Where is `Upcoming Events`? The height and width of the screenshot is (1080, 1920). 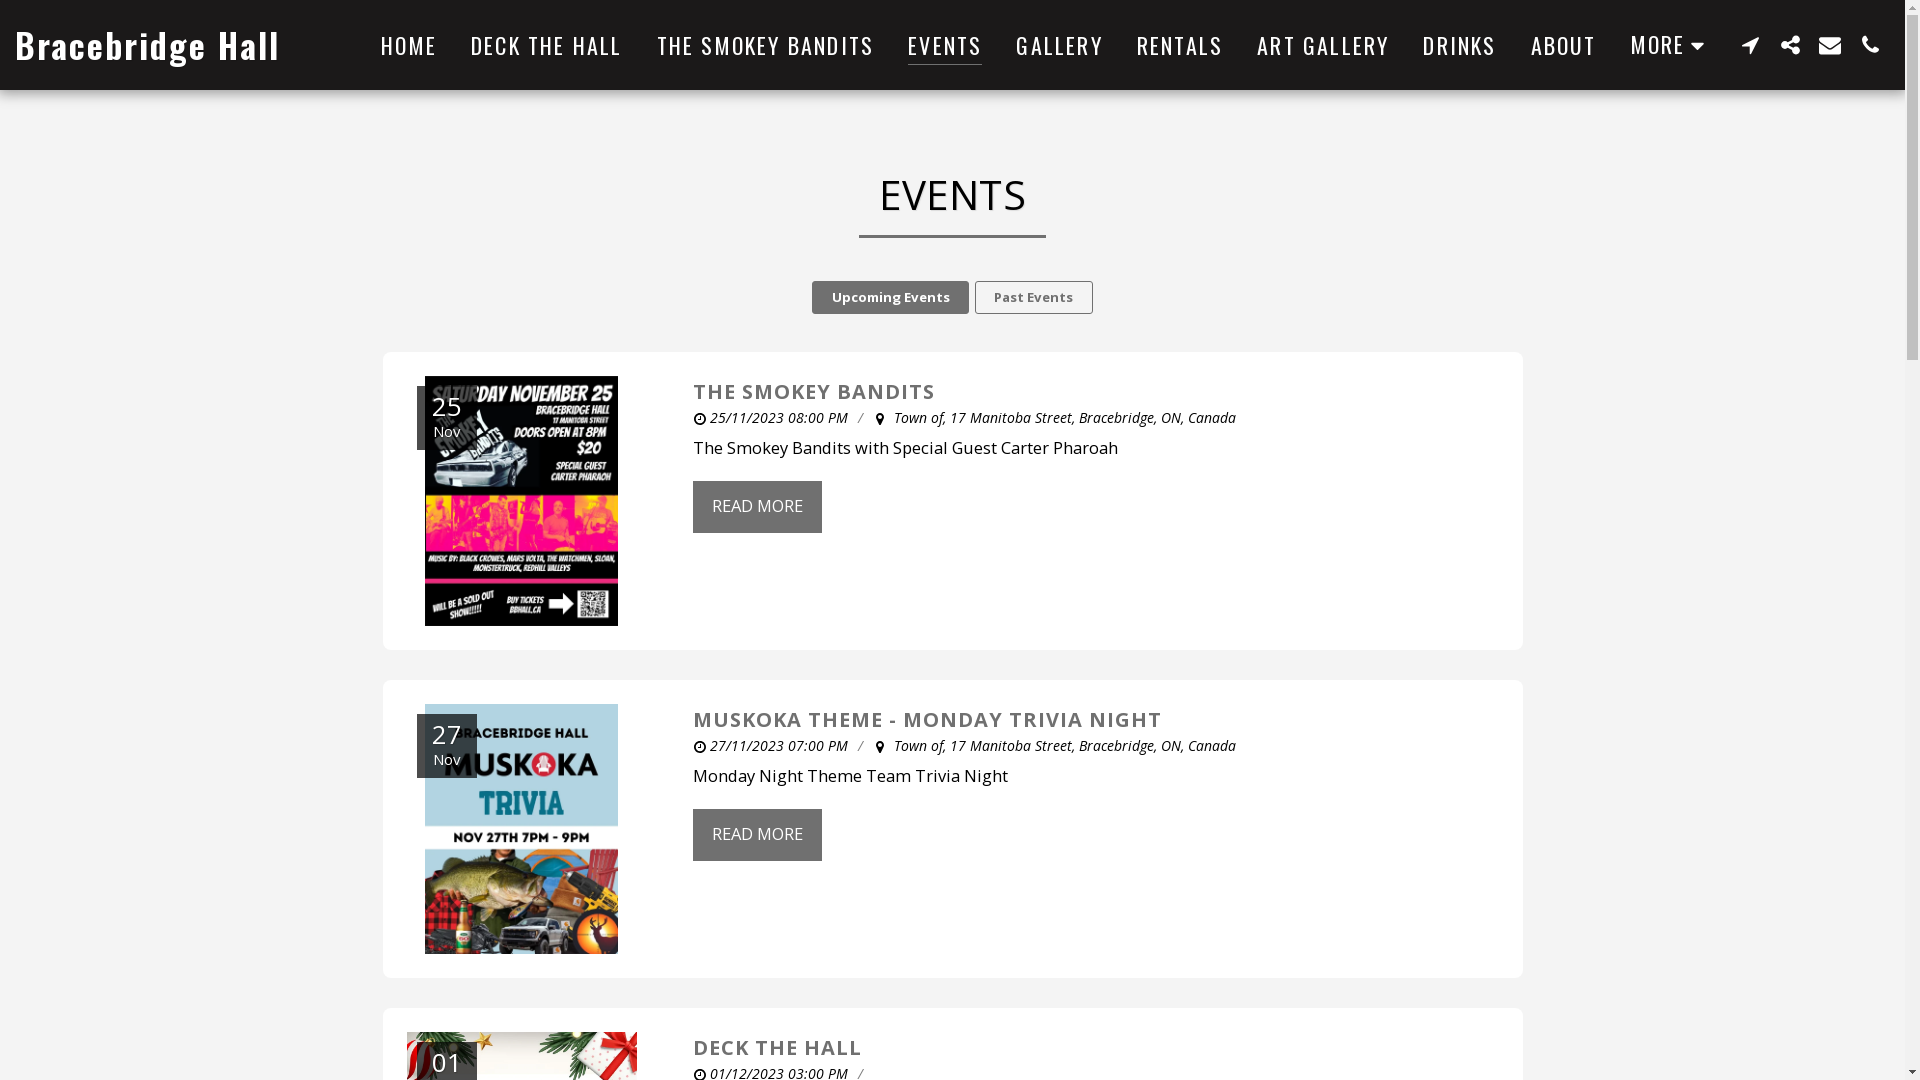
Upcoming Events is located at coordinates (890, 298).